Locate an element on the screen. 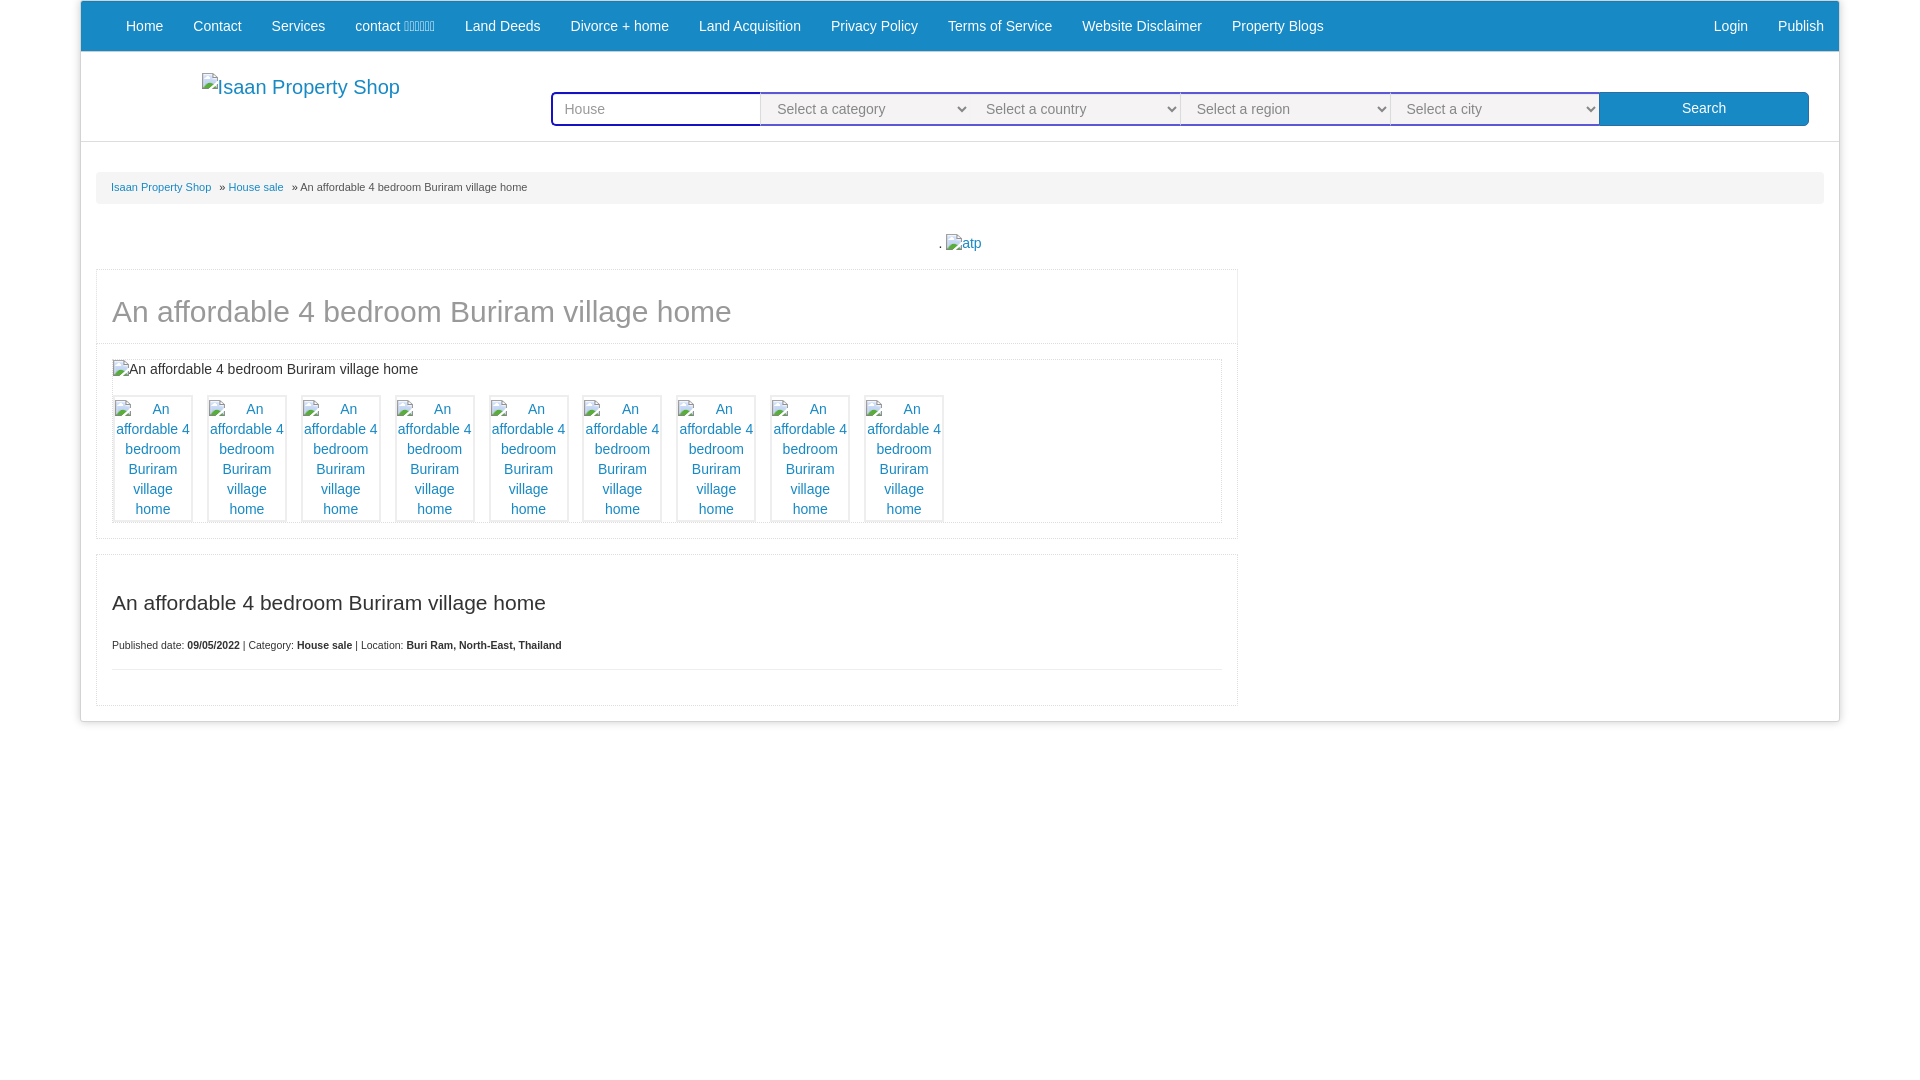 Image resolution: width=1920 pixels, height=1080 pixels. Search is located at coordinates (1704, 108).